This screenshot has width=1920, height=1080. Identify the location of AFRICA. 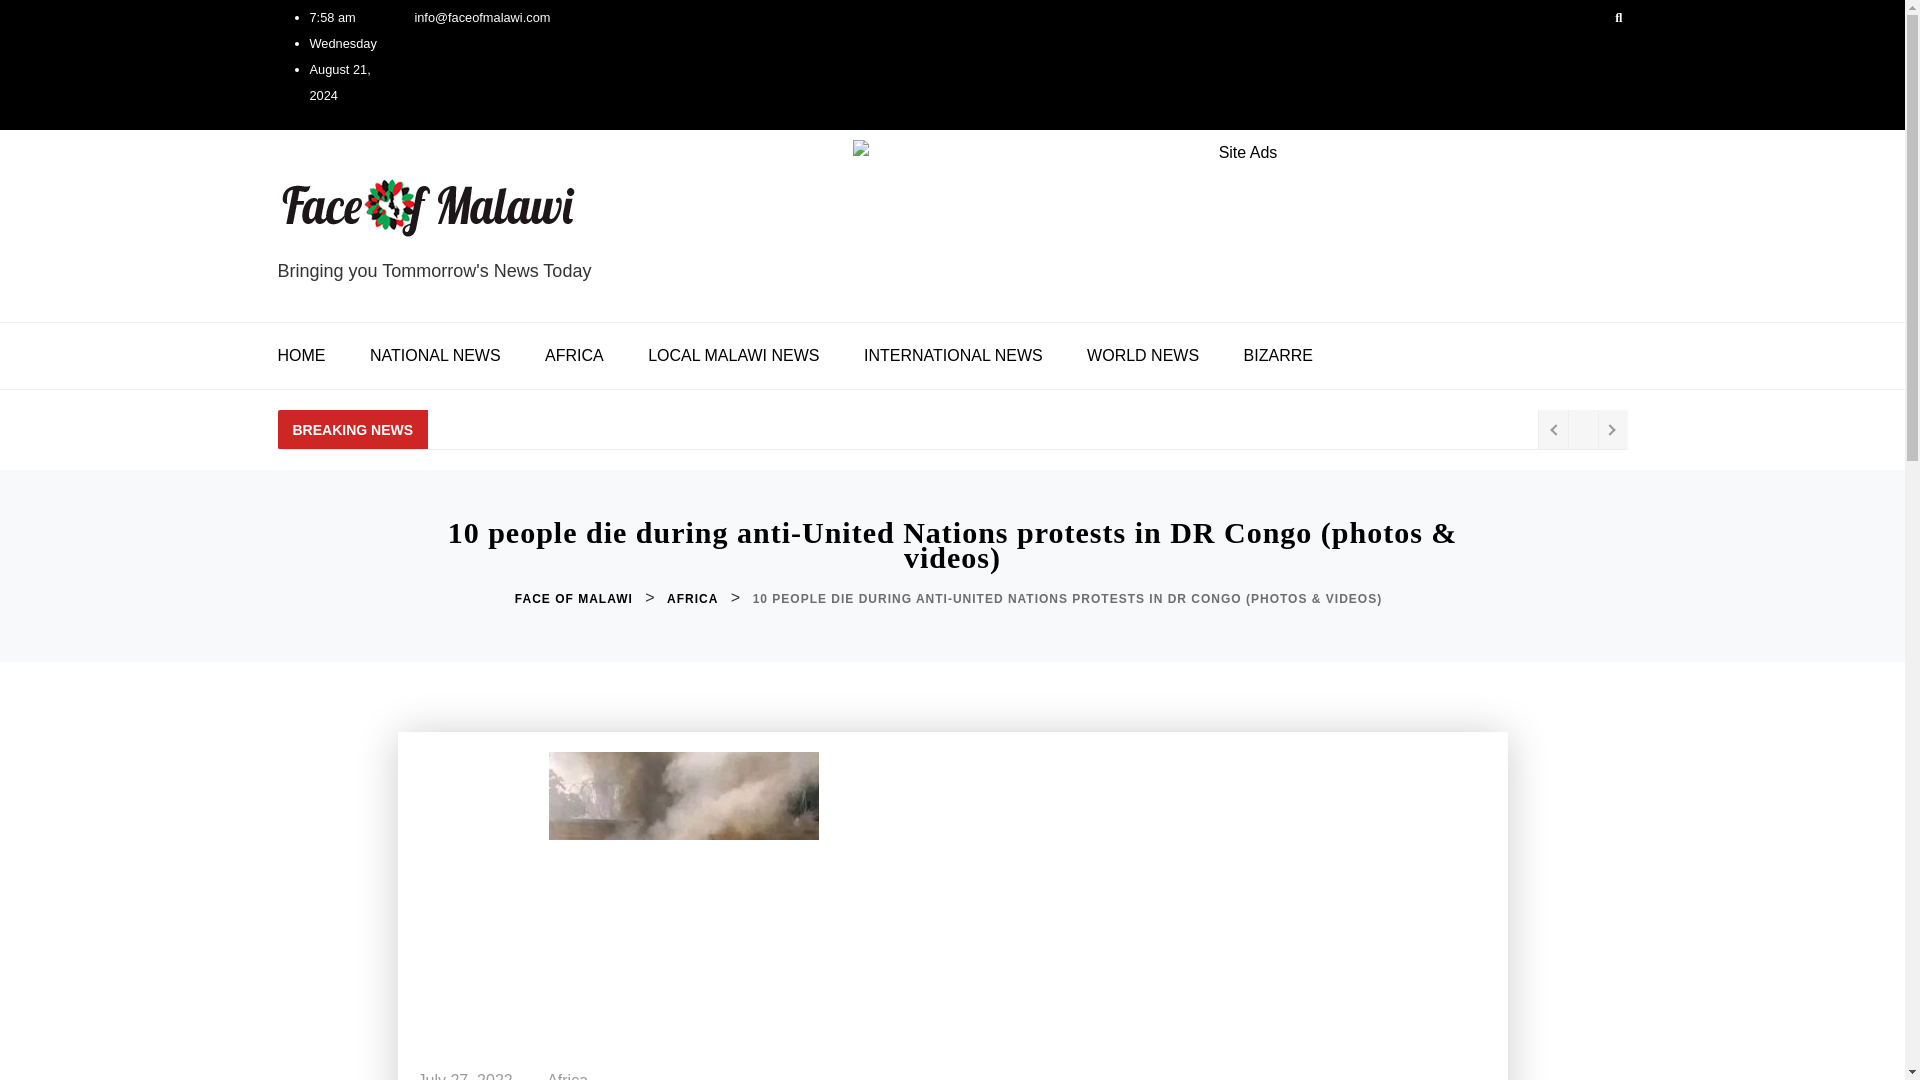
(574, 355).